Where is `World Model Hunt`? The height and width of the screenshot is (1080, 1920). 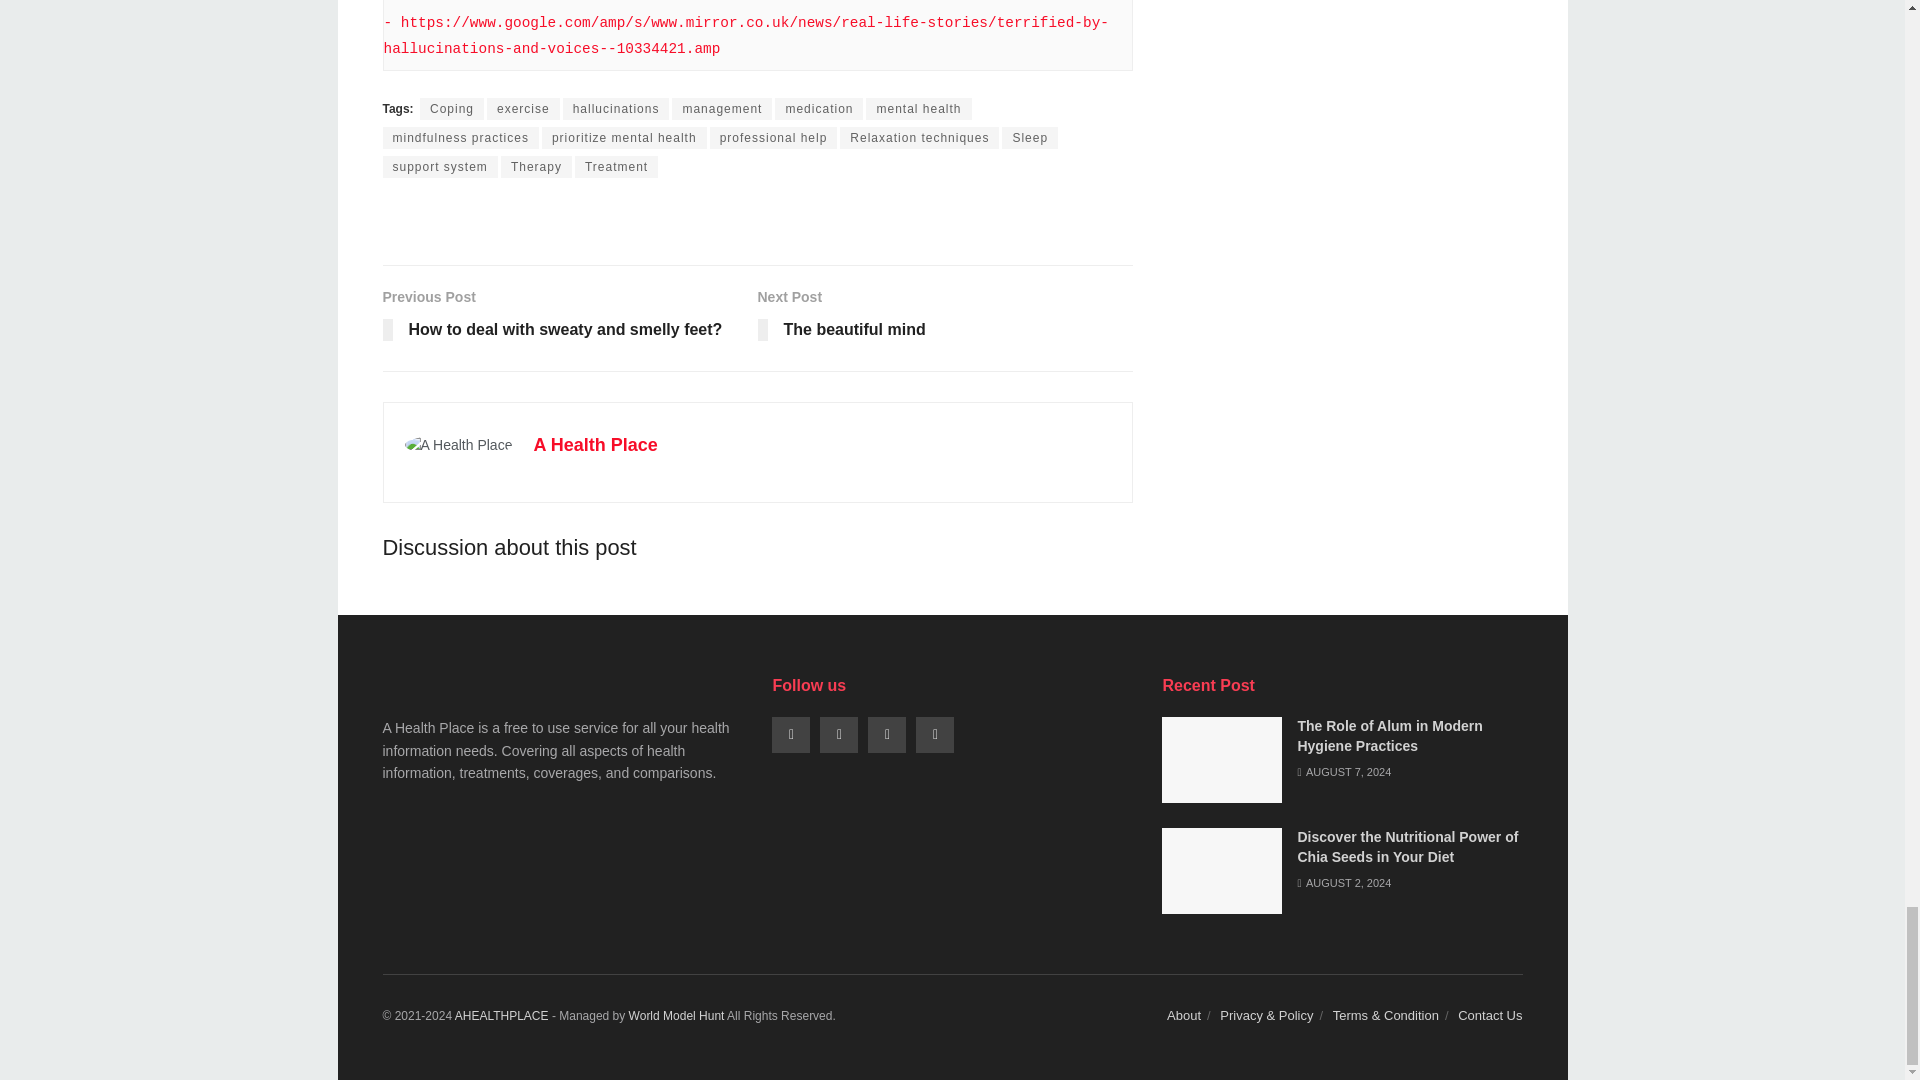 World Model Hunt is located at coordinates (677, 1015).